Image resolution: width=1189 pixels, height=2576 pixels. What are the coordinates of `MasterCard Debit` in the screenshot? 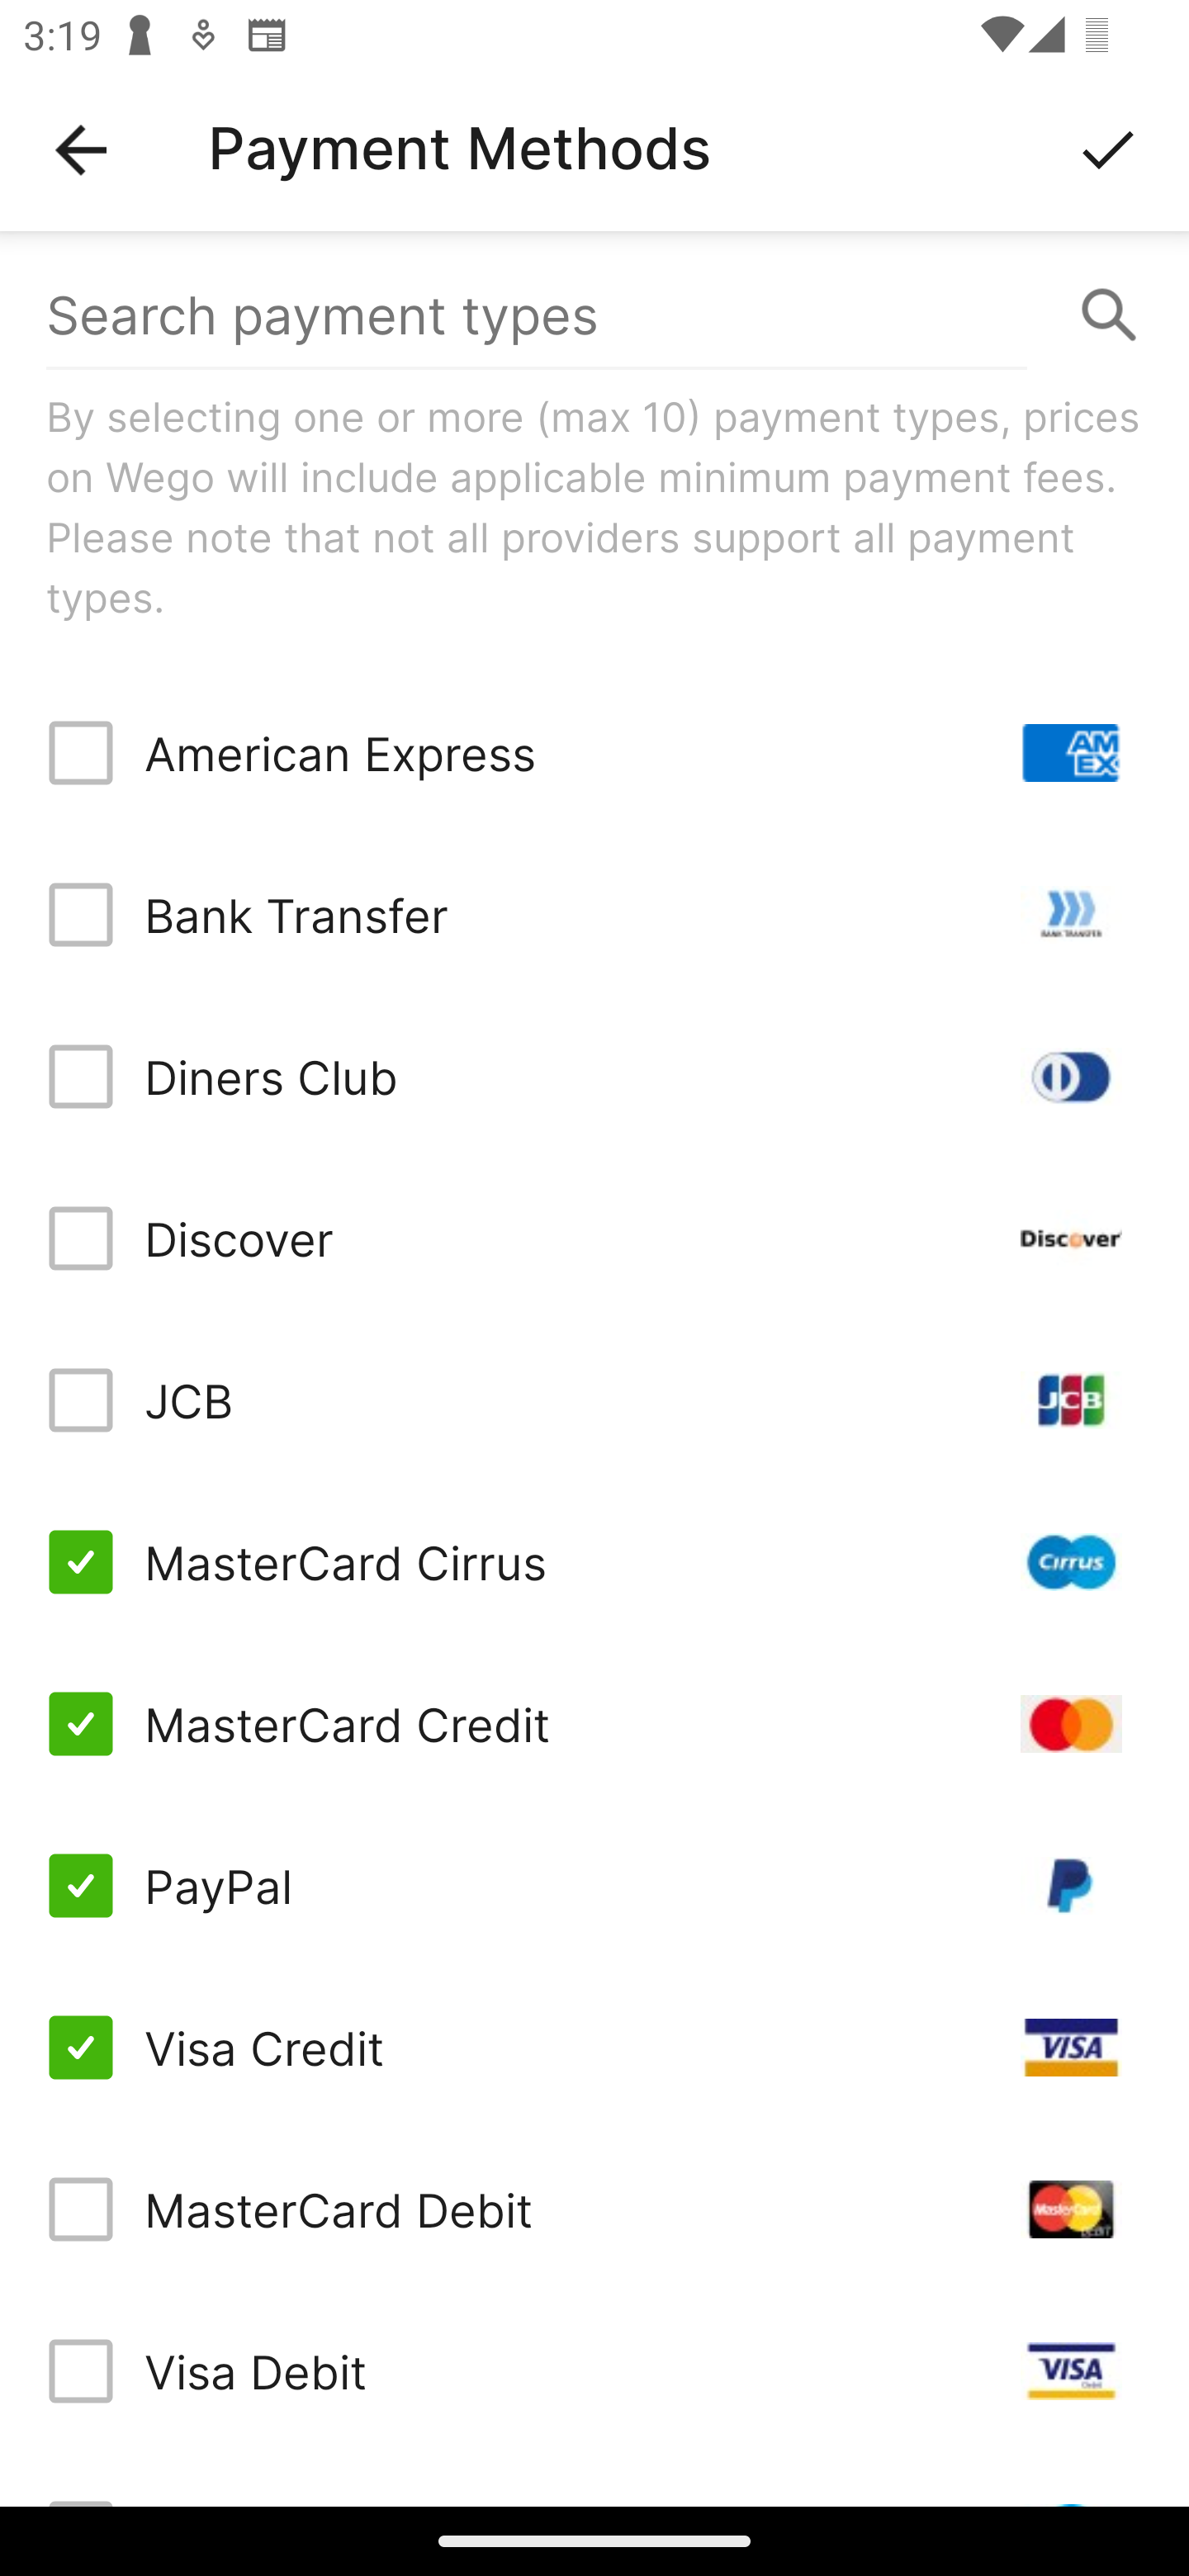 It's located at (594, 2209).